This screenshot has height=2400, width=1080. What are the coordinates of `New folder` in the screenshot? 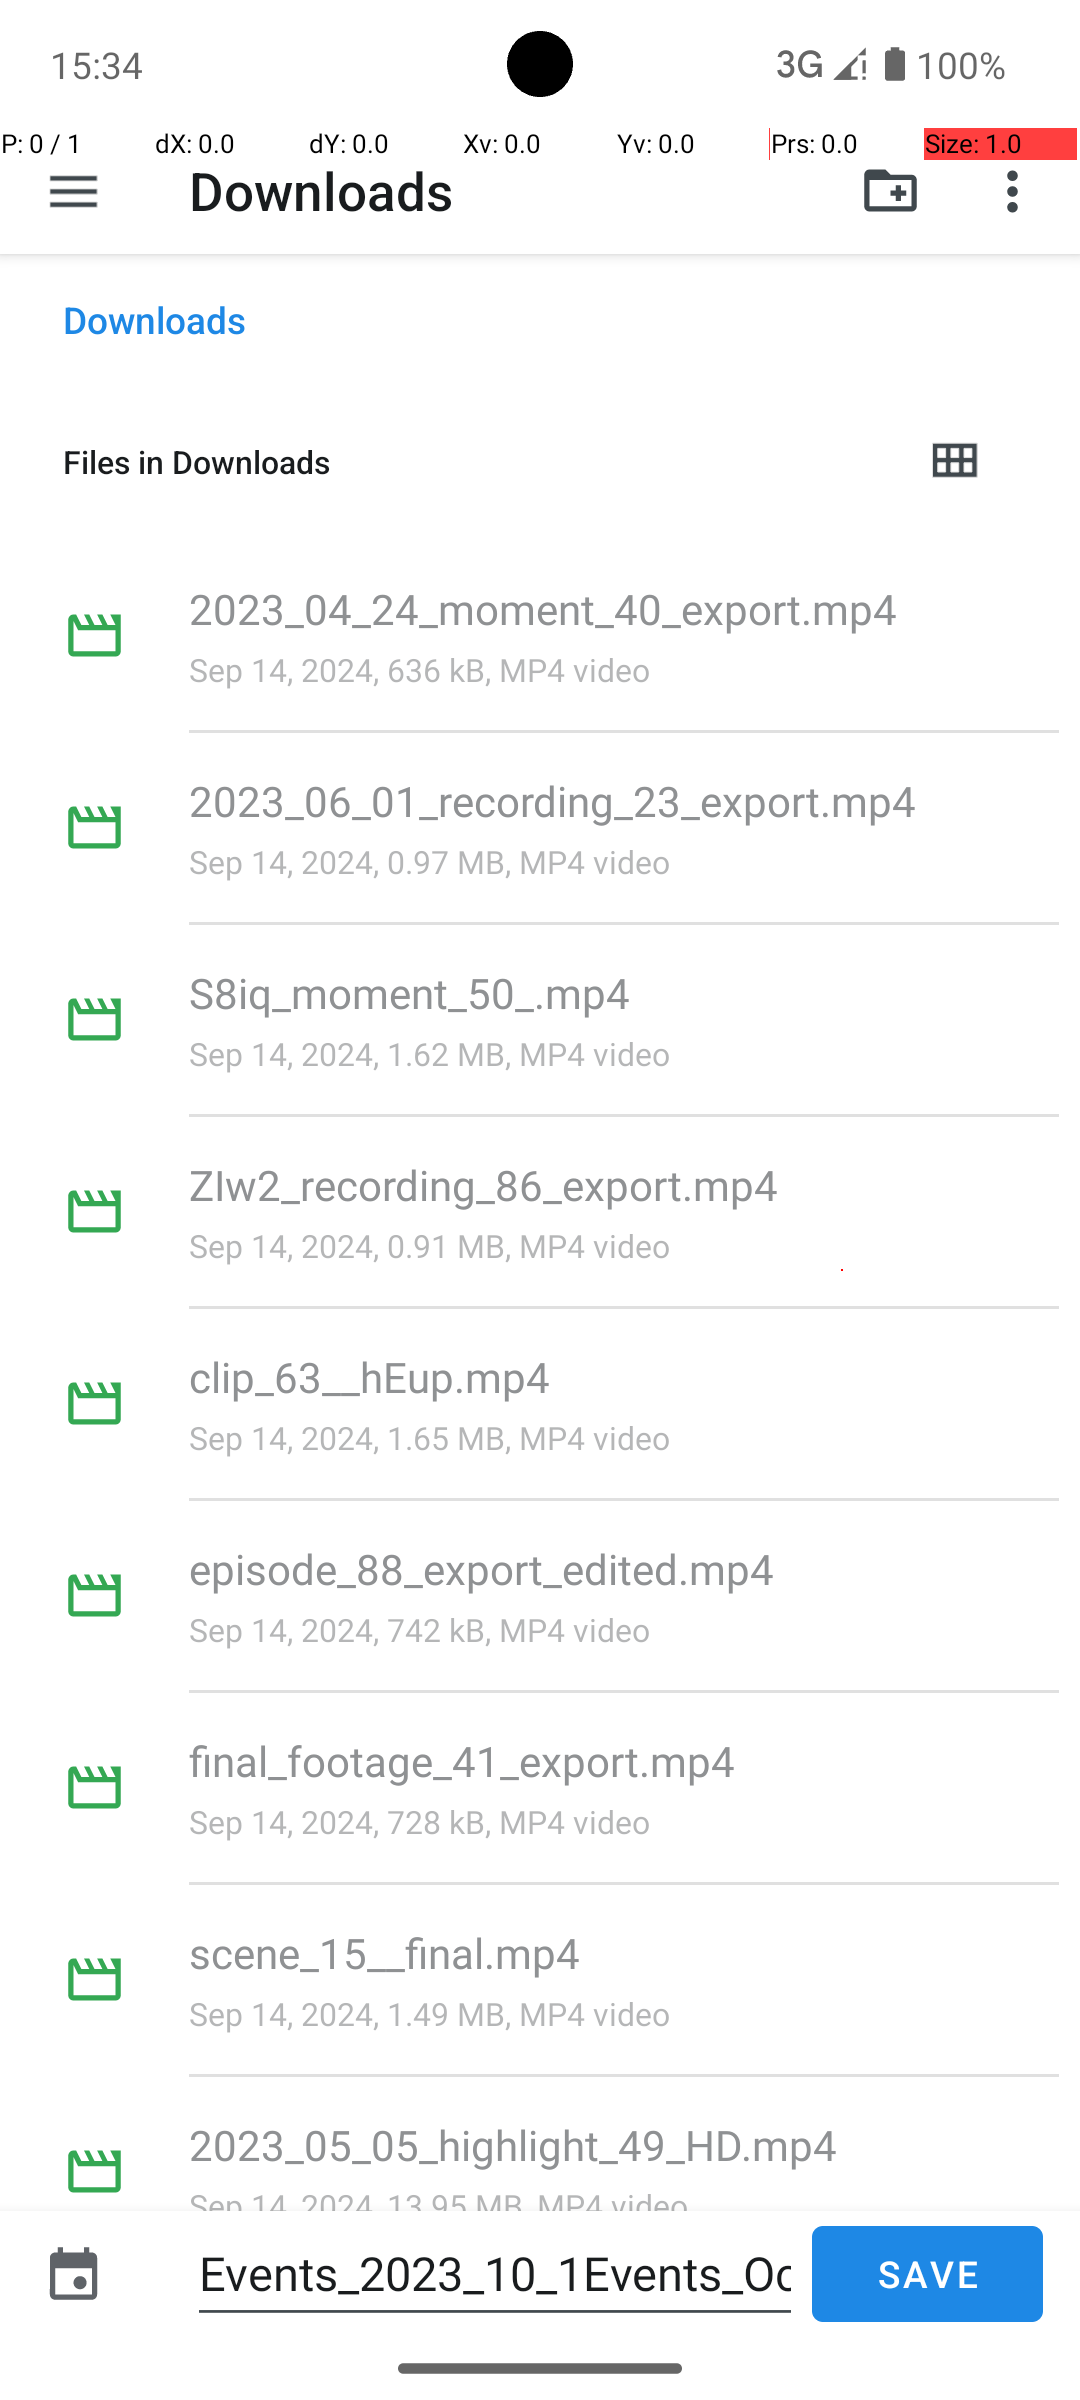 It's located at (890, 191).